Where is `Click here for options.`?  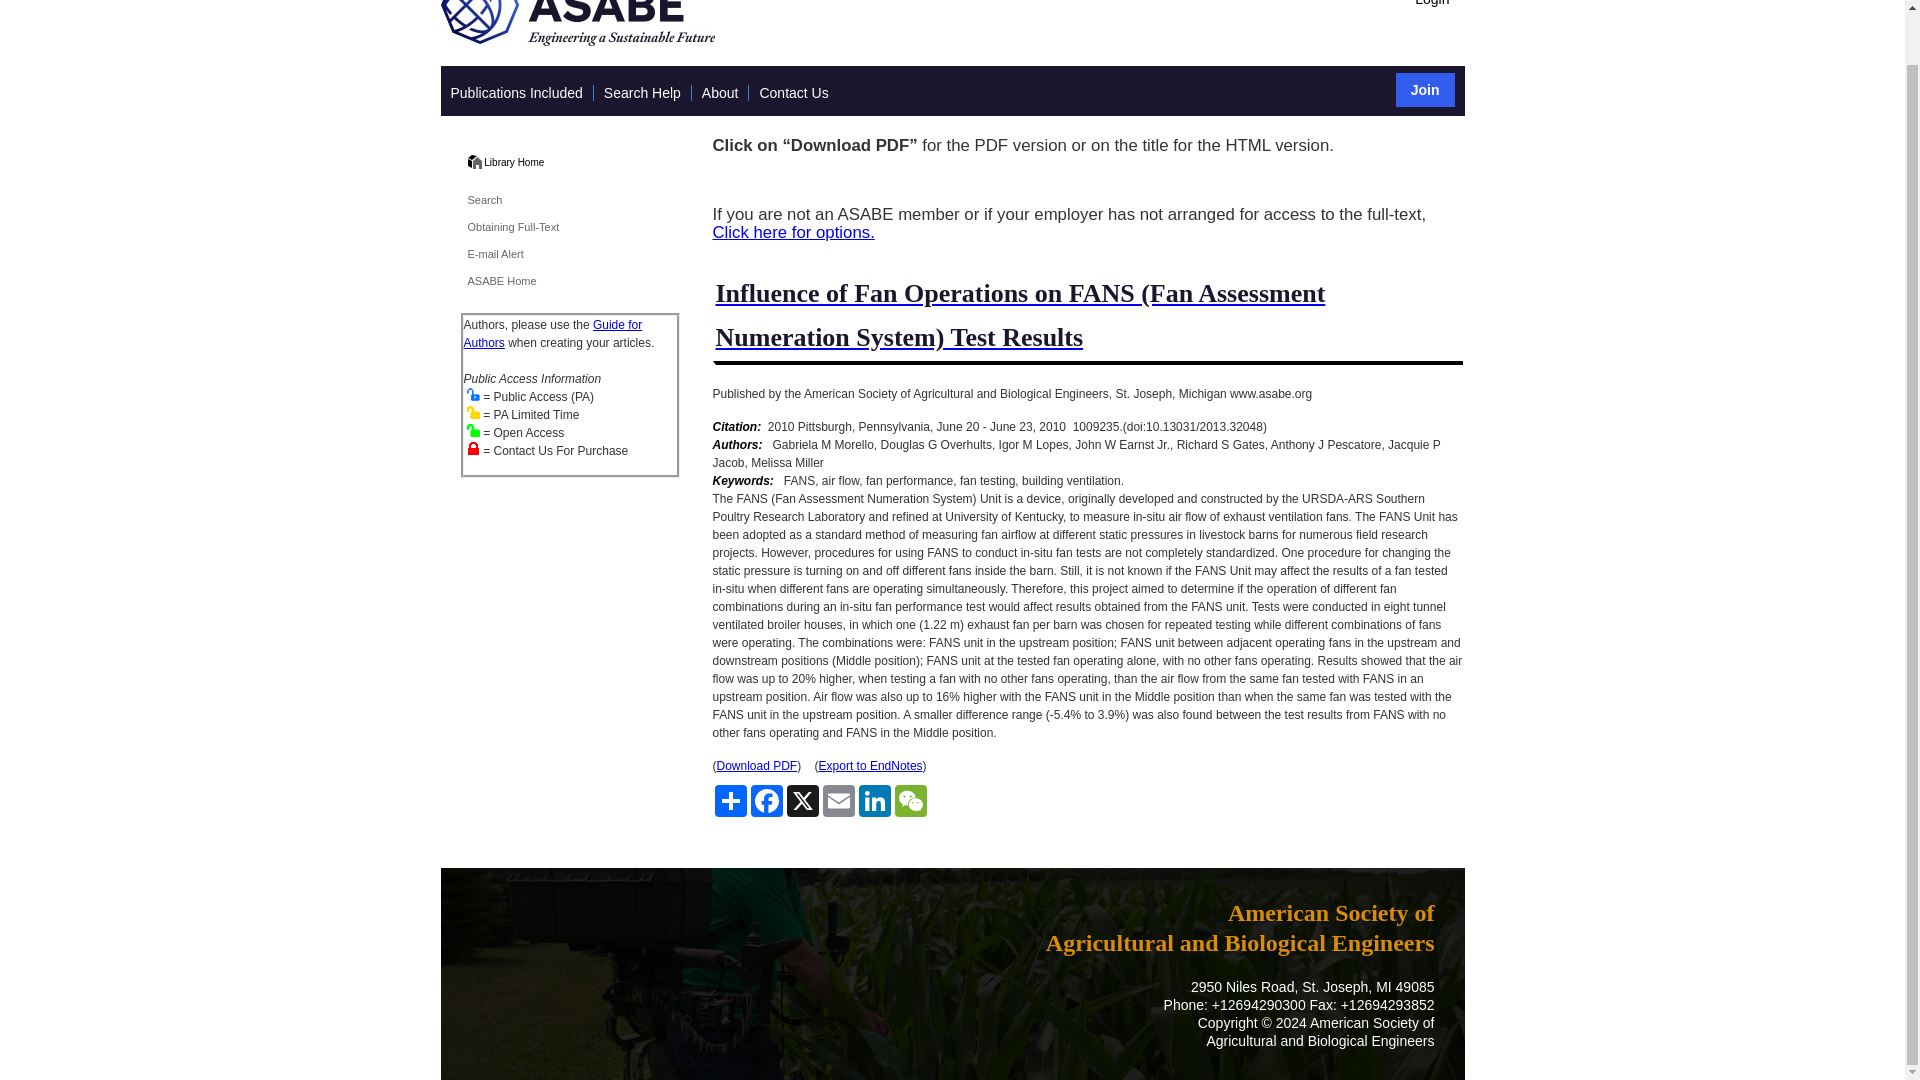
Click here for options. is located at coordinates (792, 232).